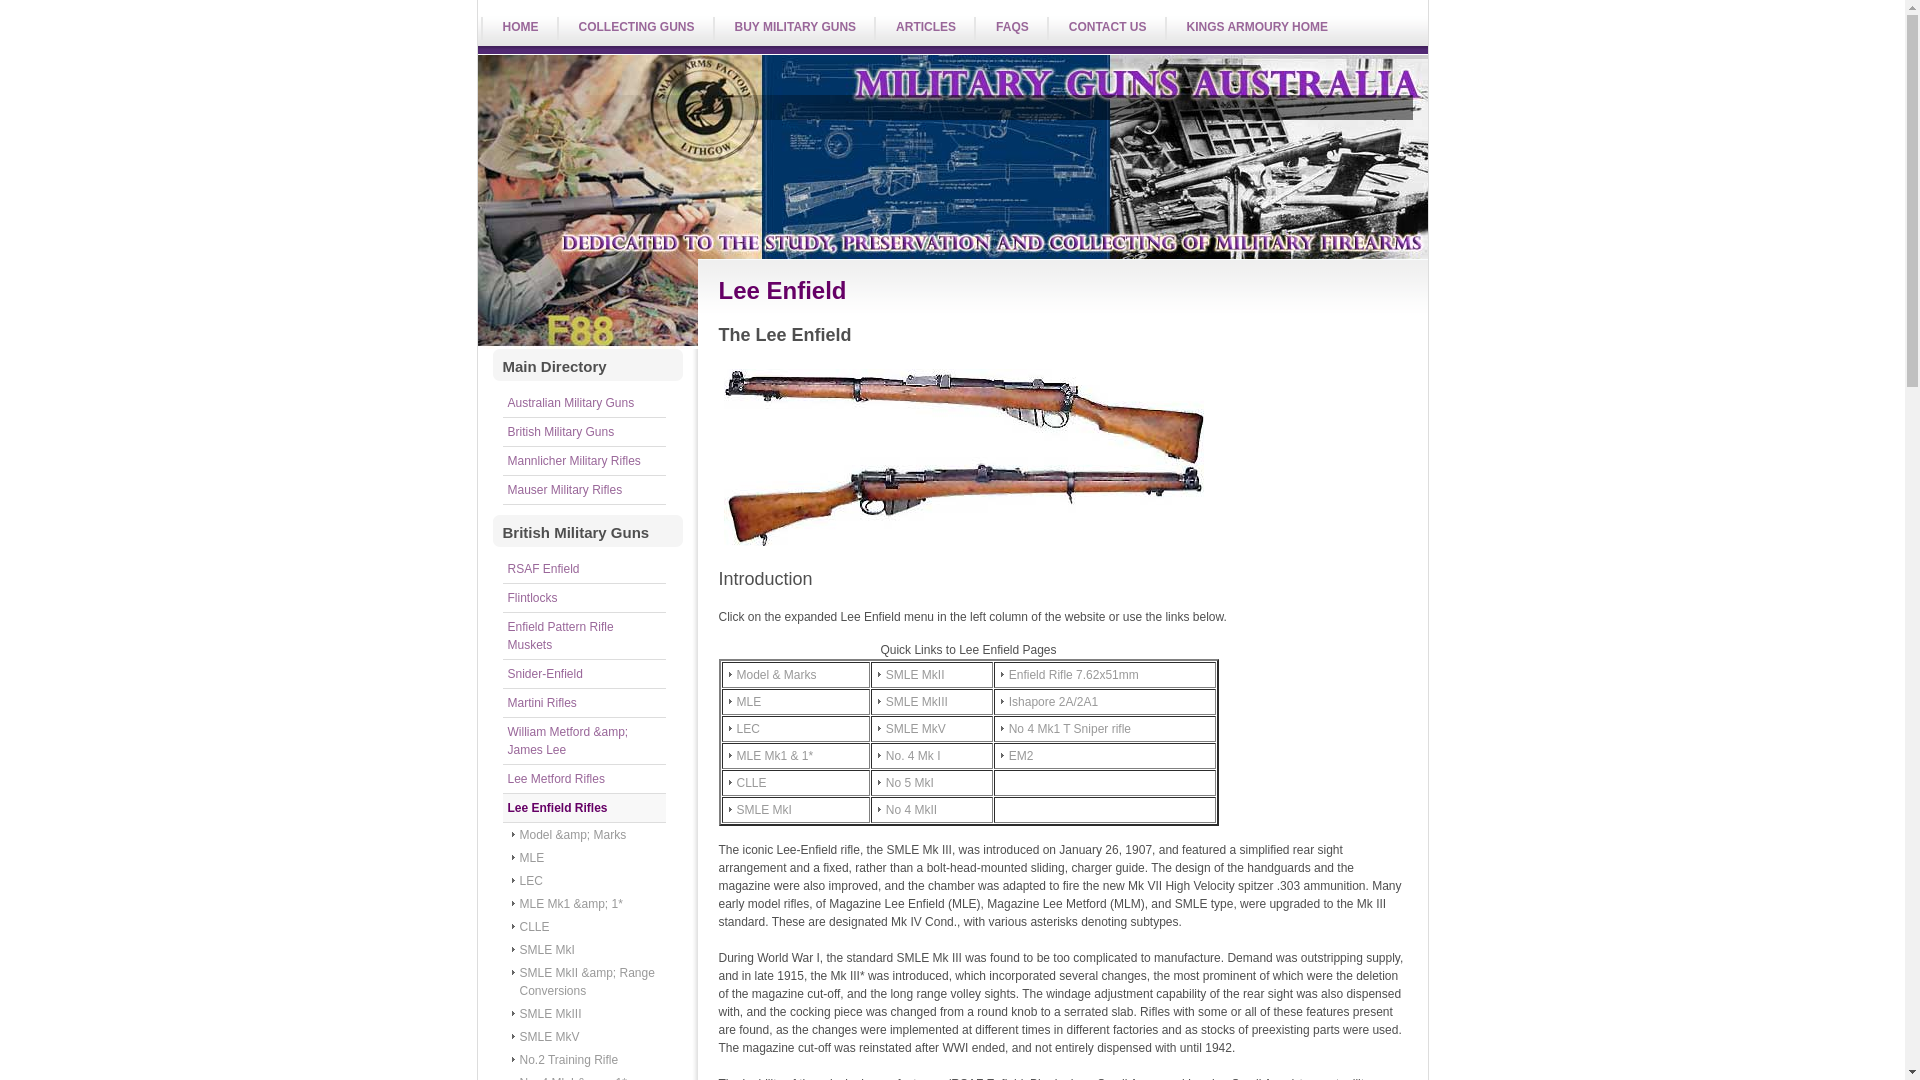  Describe the element at coordinates (932, 675) in the screenshot. I see `SMLE MkII` at that location.